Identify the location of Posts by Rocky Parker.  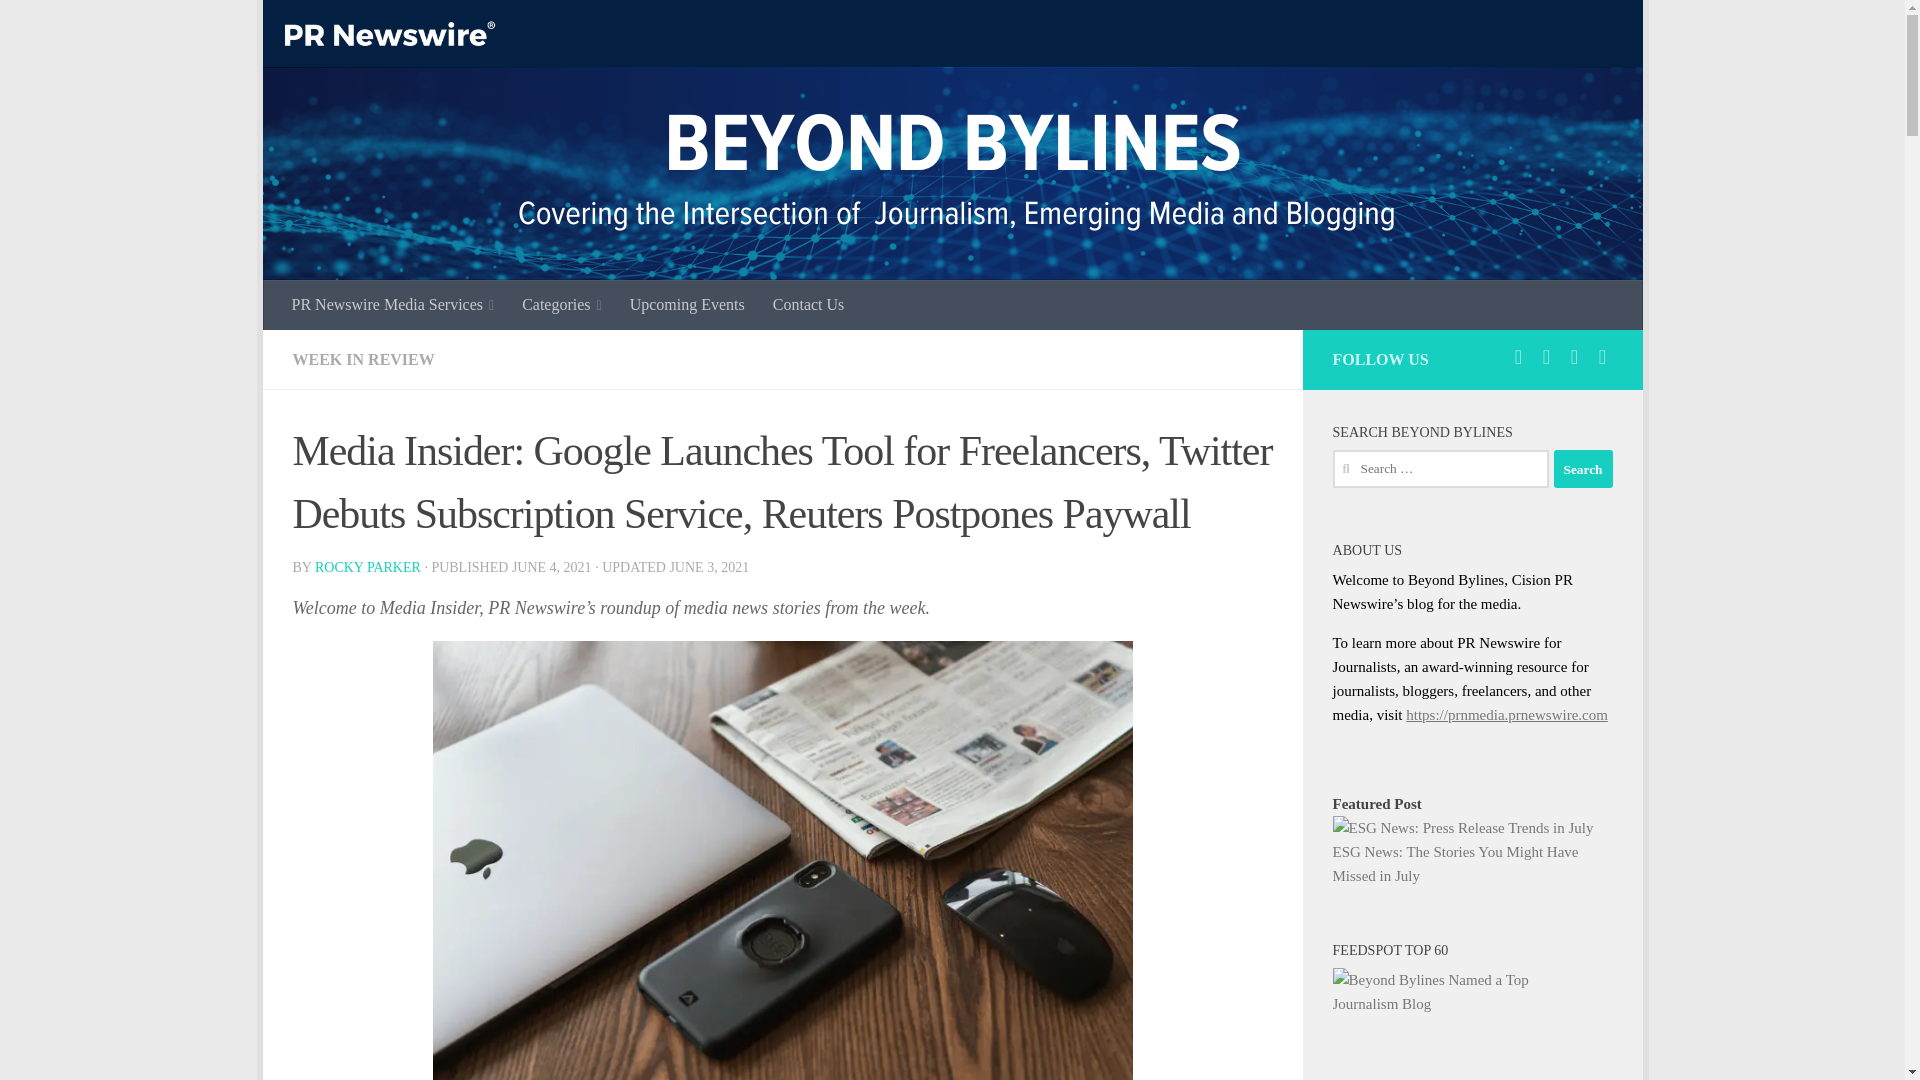
(367, 567).